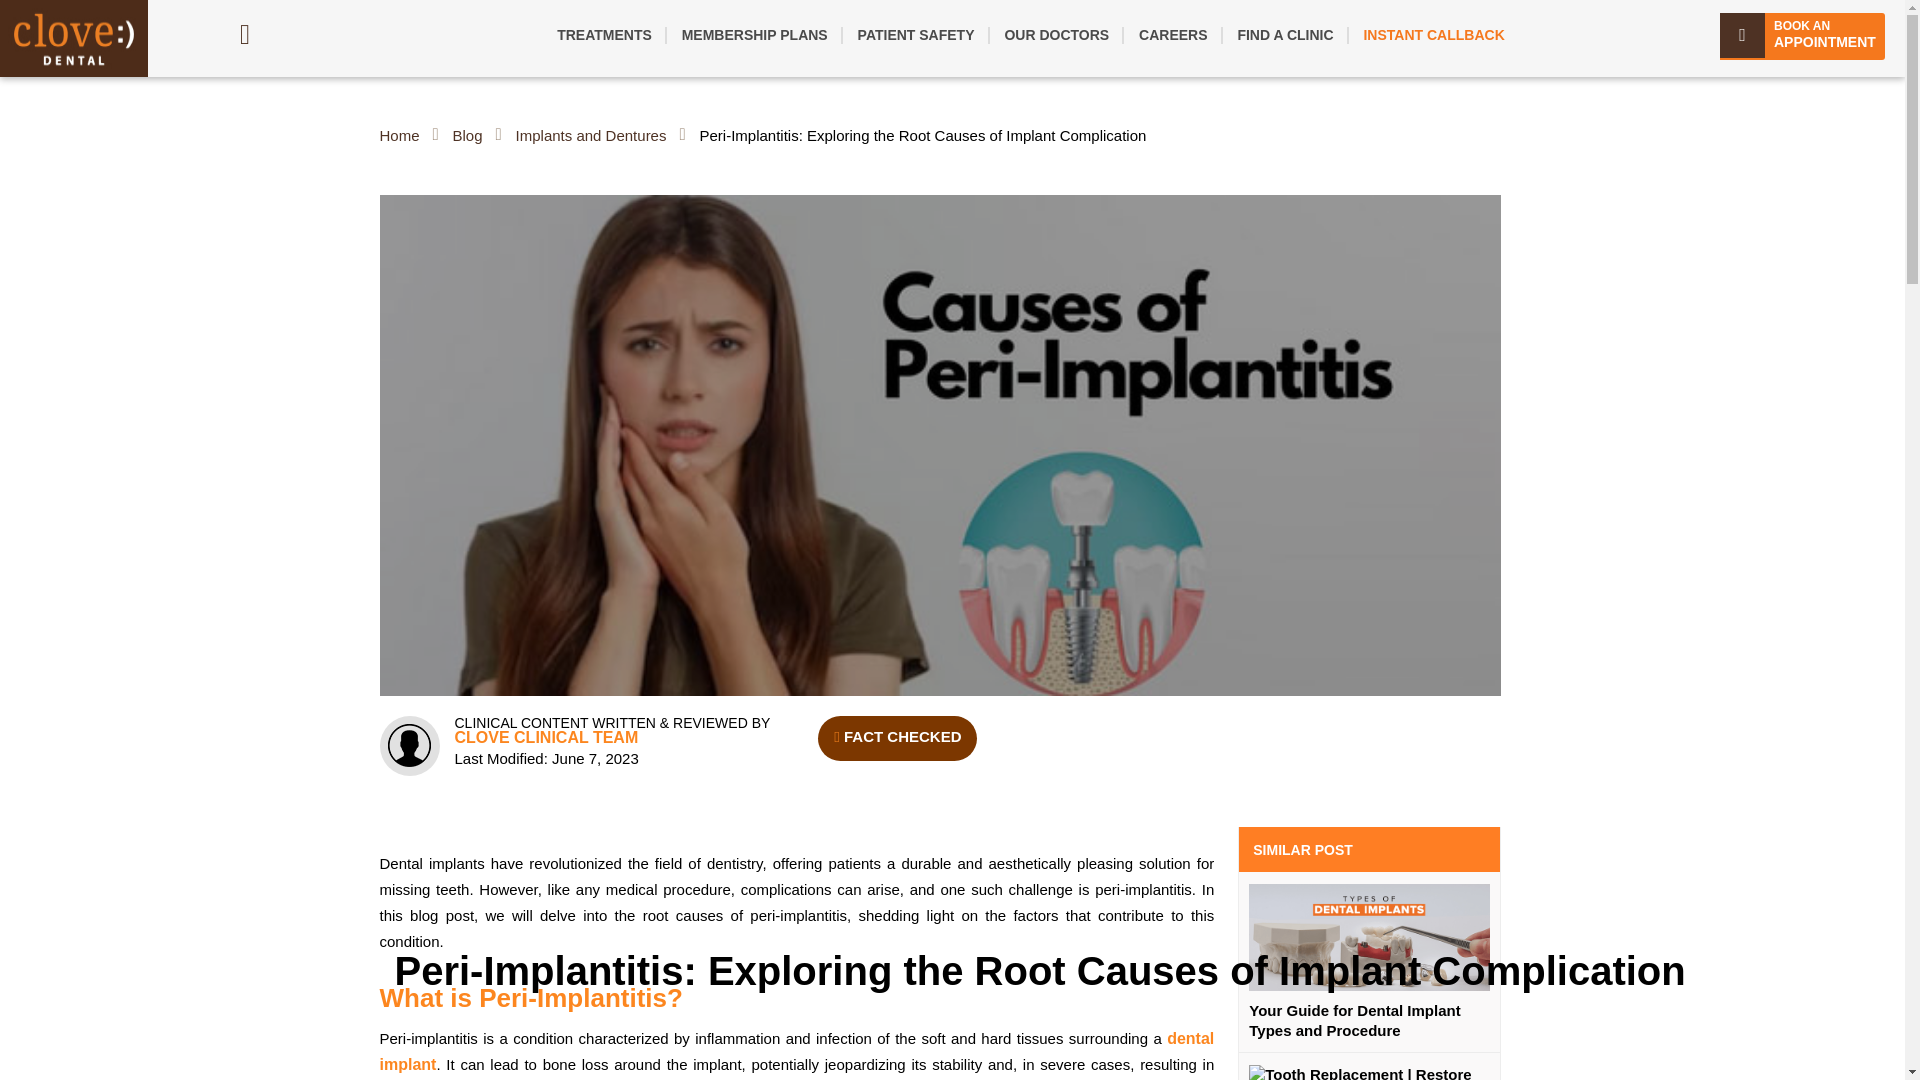  What do you see at coordinates (1802, 36) in the screenshot?
I see `Book an appointment` at bounding box center [1802, 36].